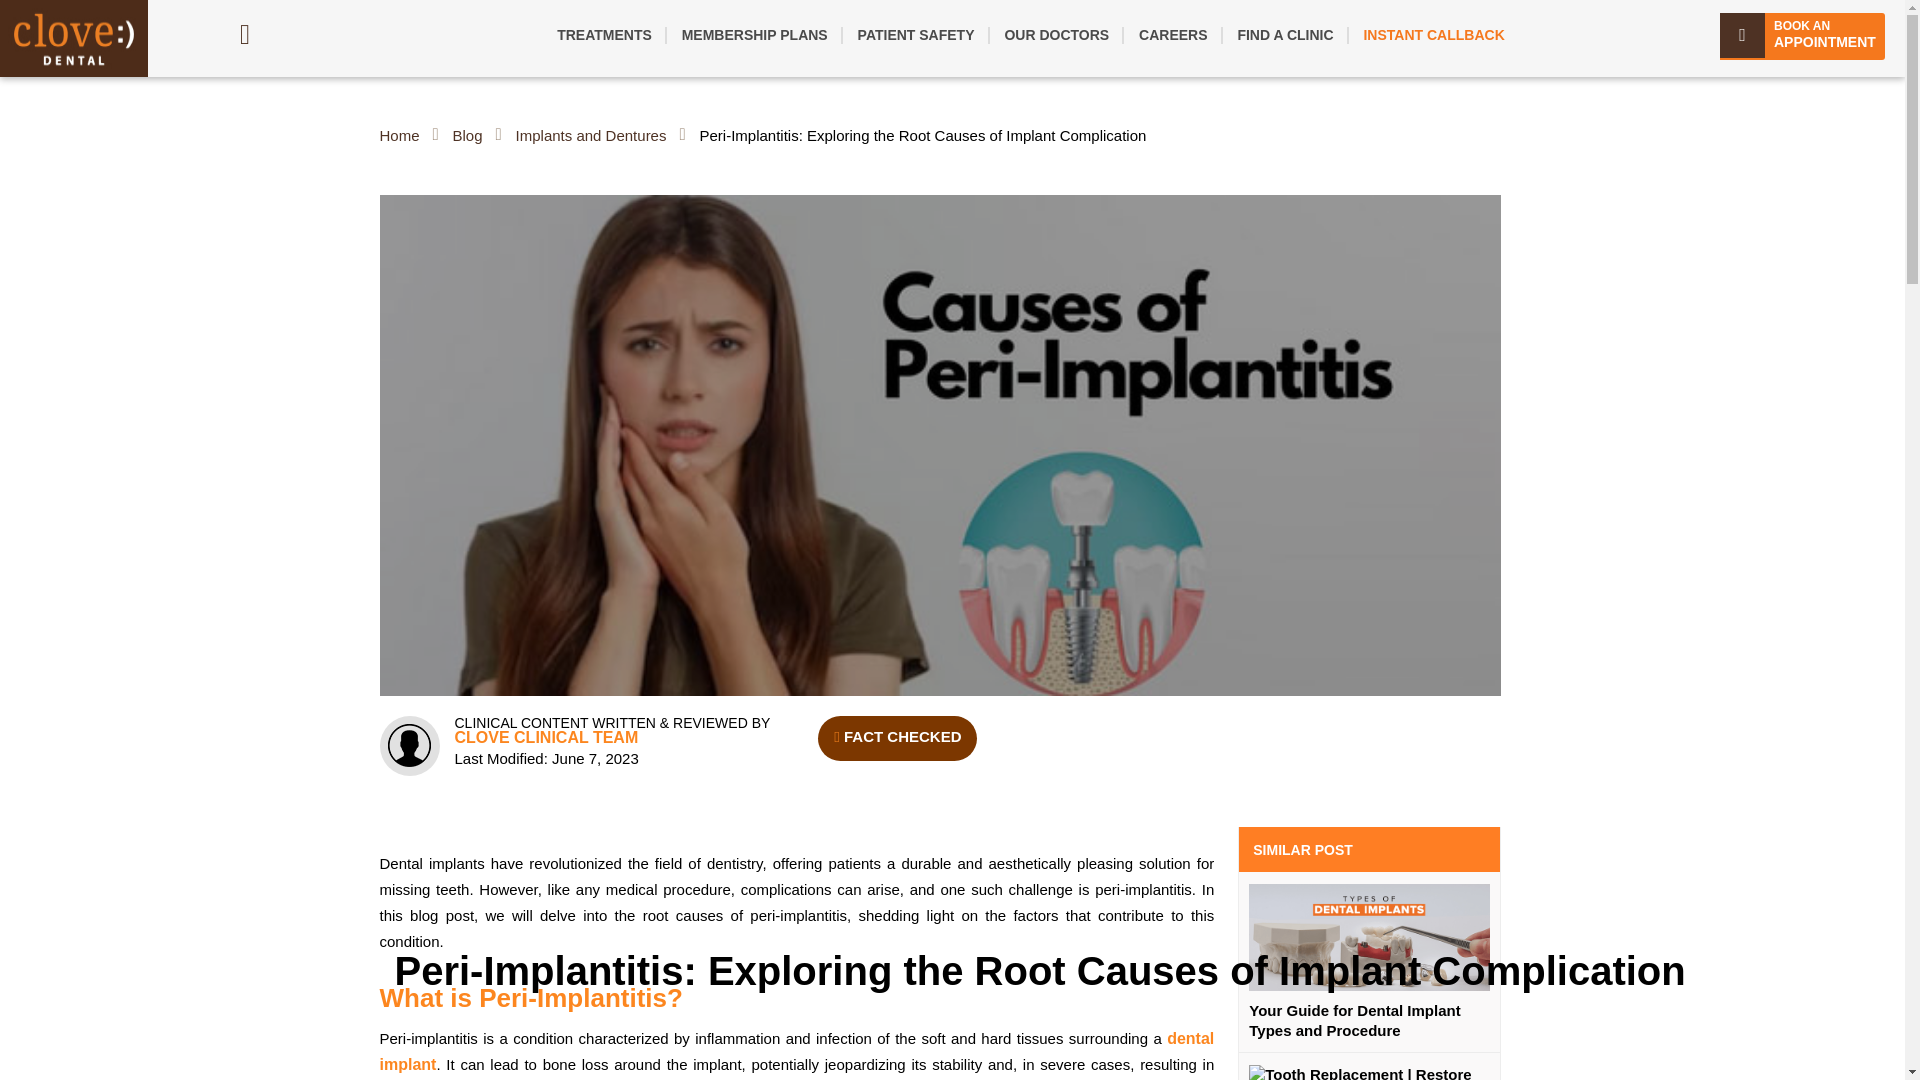  What do you see at coordinates (1802, 36) in the screenshot?
I see `Book an appointment` at bounding box center [1802, 36].